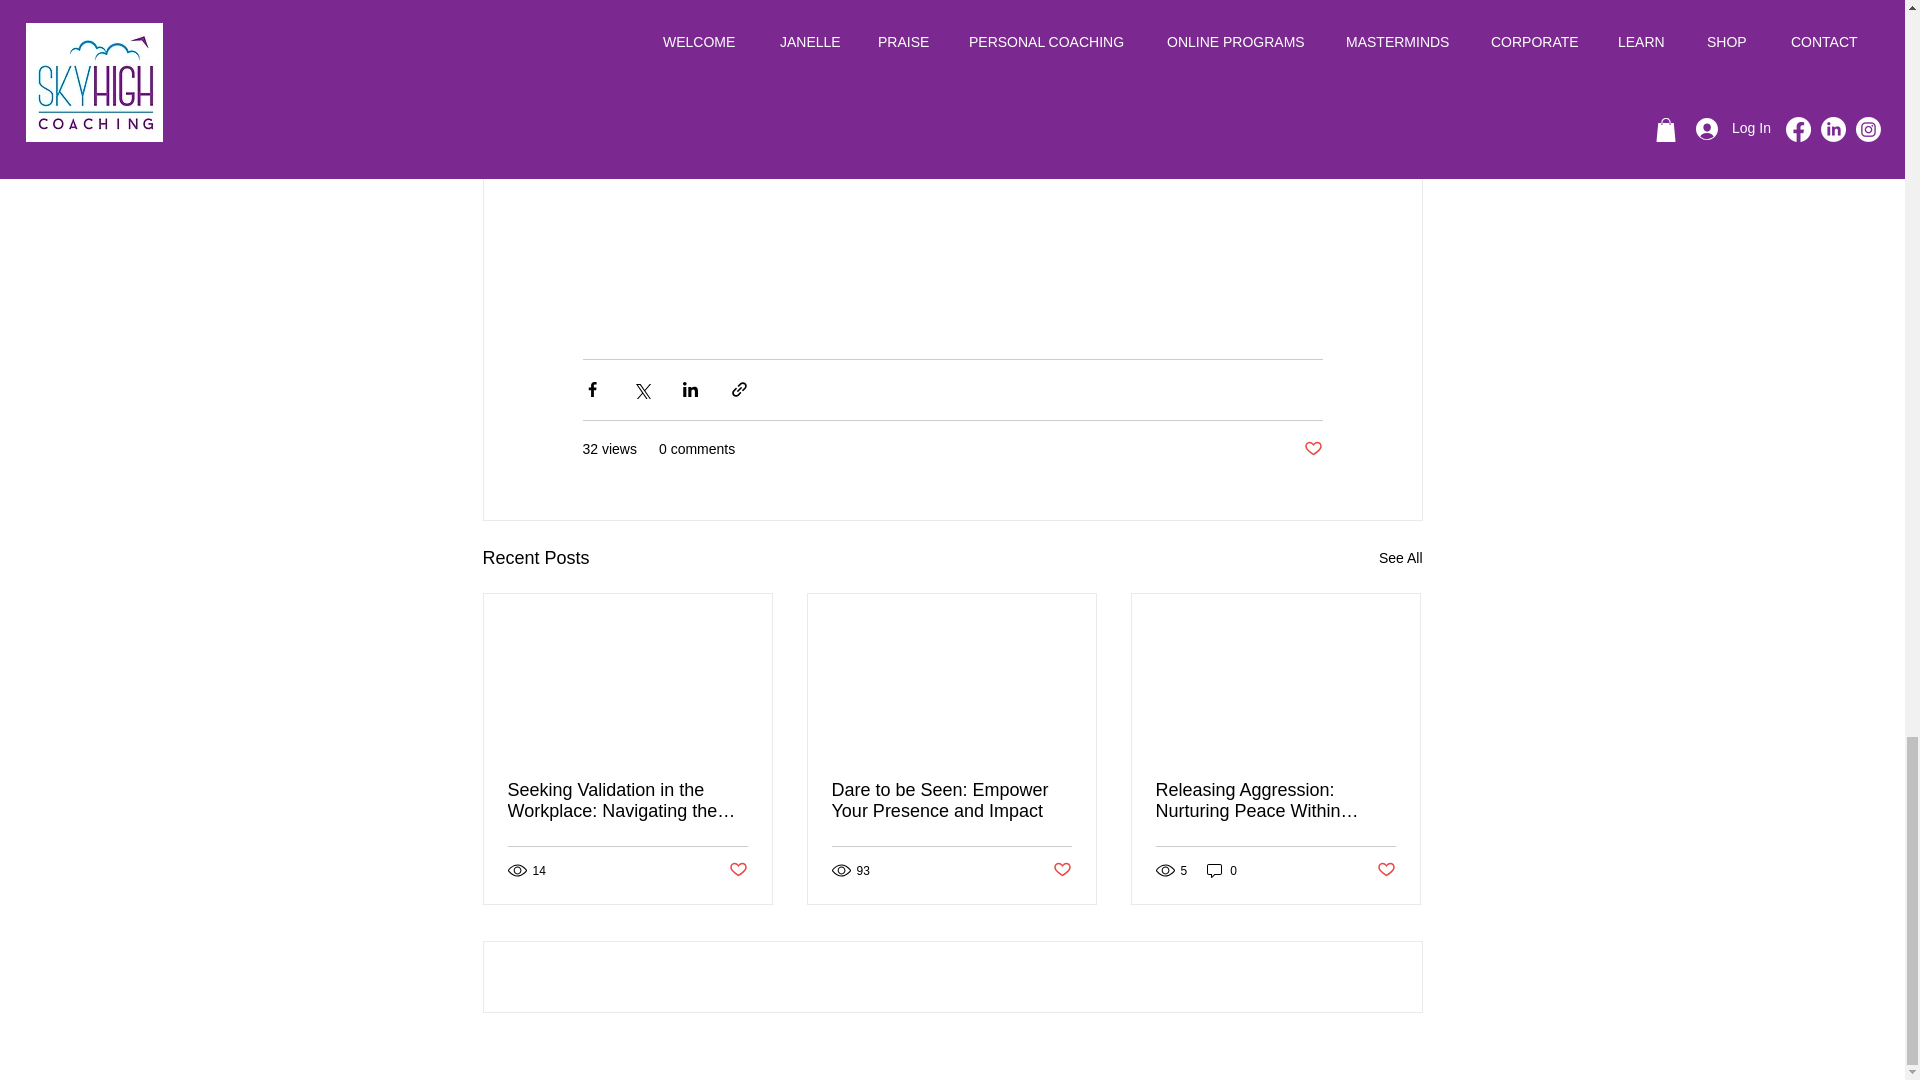 This screenshot has width=1920, height=1080. Describe the element at coordinates (736, 870) in the screenshot. I see `Post not marked as liked` at that location.